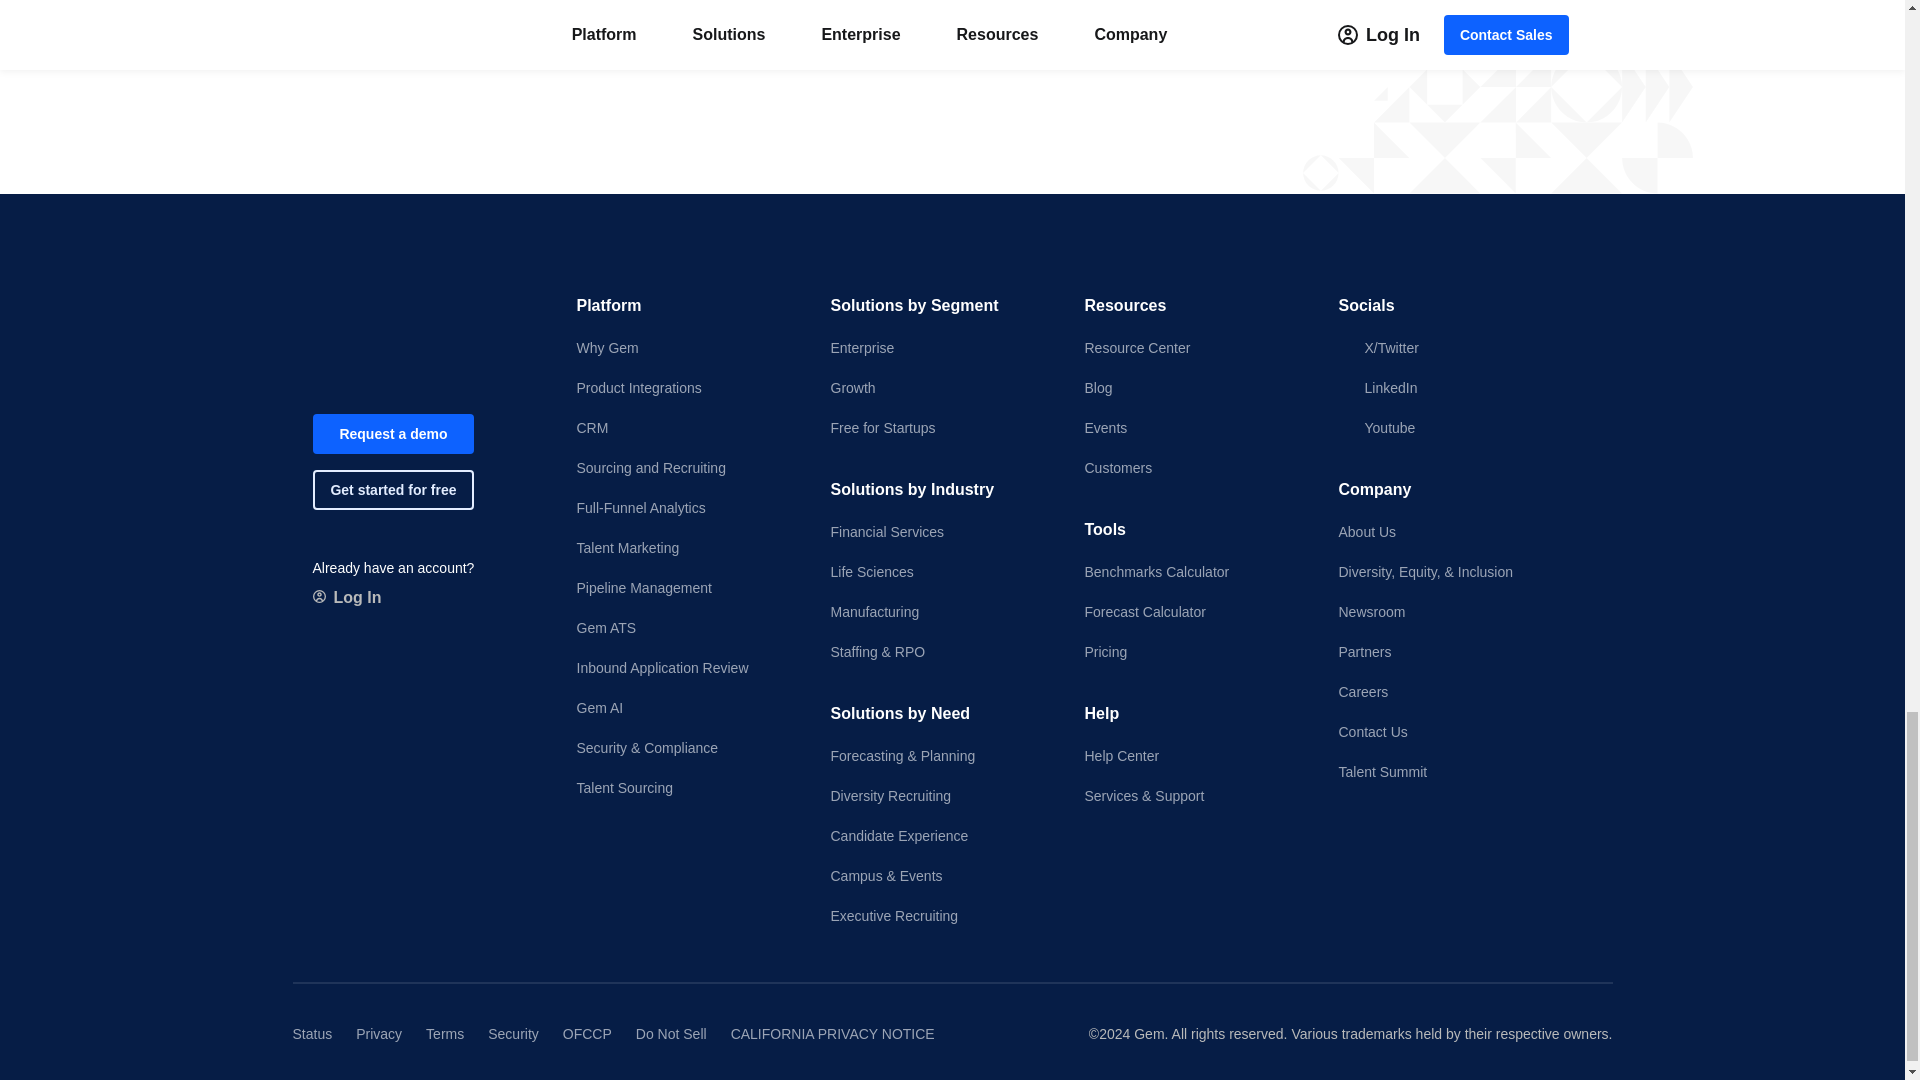 This screenshot has height=1080, width=1920. Describe the element at coordinates (686, 548) in the screenshot. I see `Talent Marketing` at that location.